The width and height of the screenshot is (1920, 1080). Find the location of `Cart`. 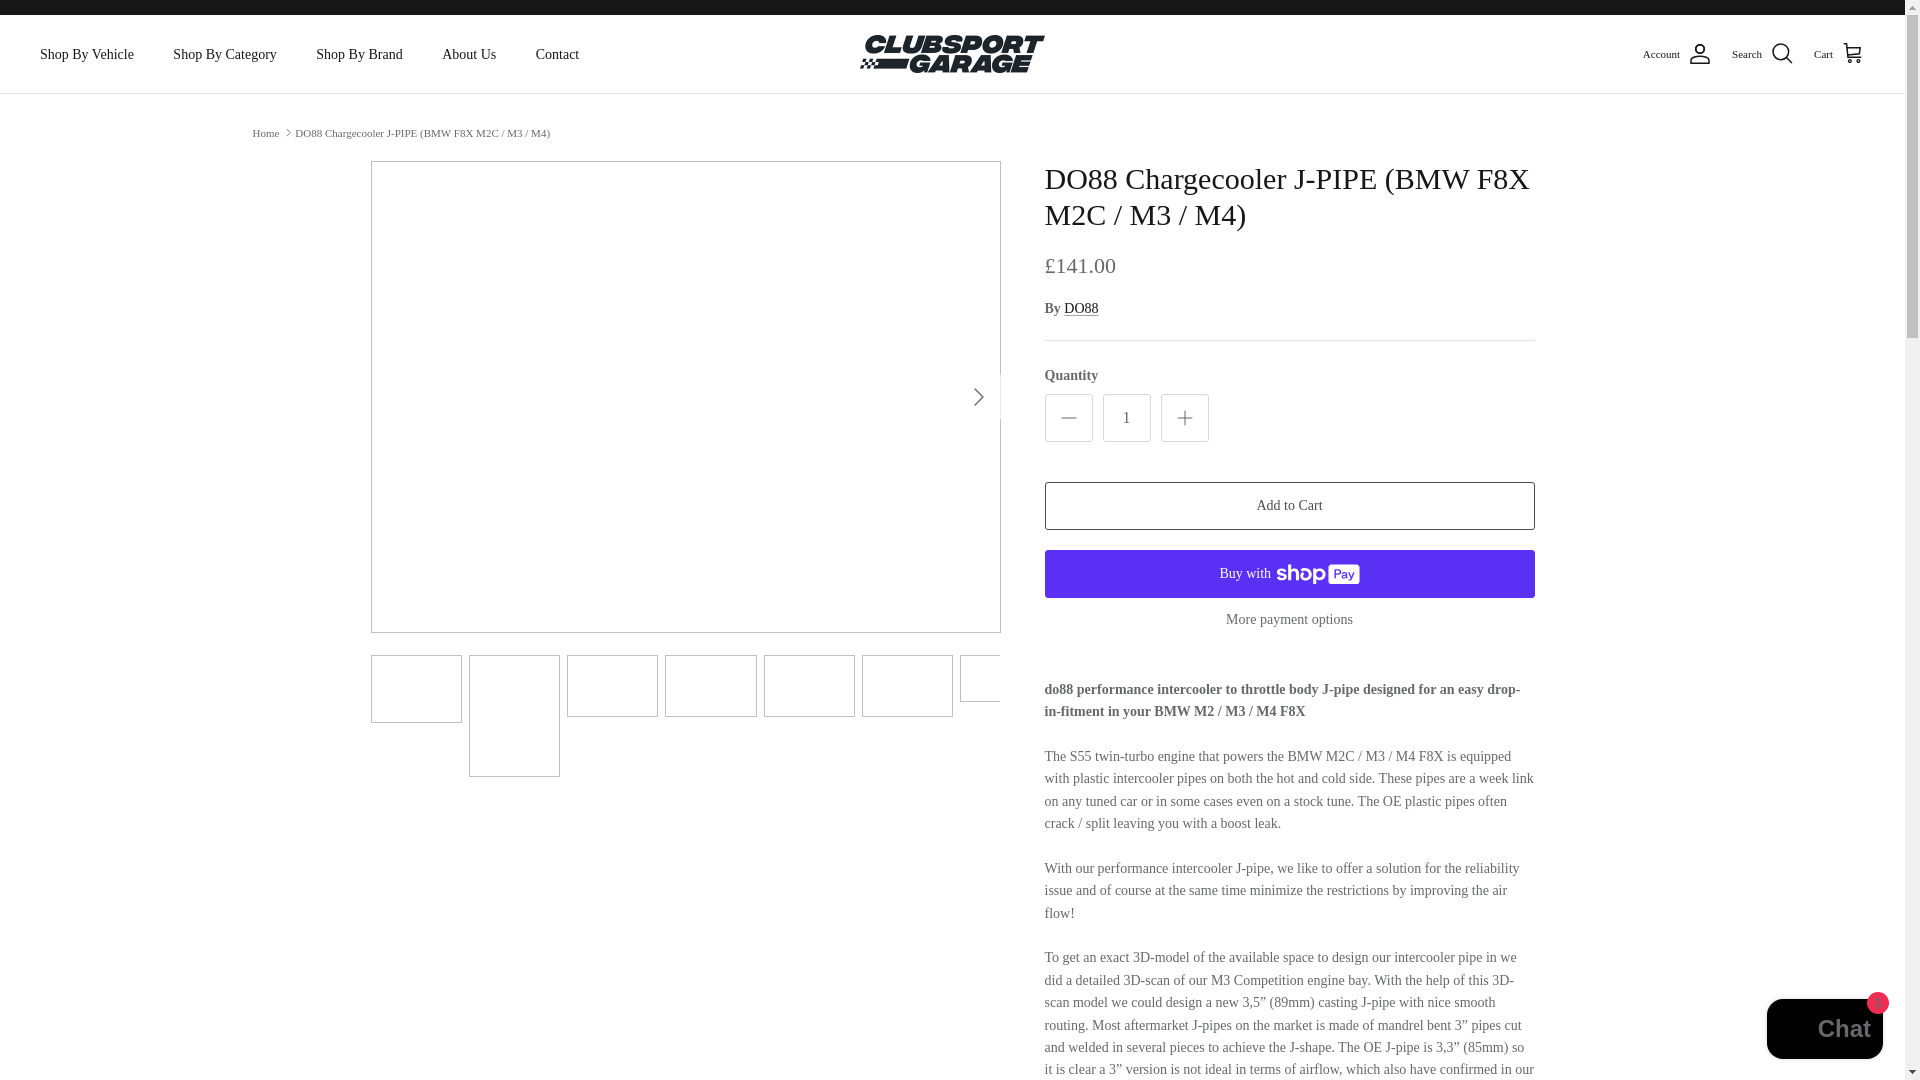

Cart is located at coordinates (1839, 54).